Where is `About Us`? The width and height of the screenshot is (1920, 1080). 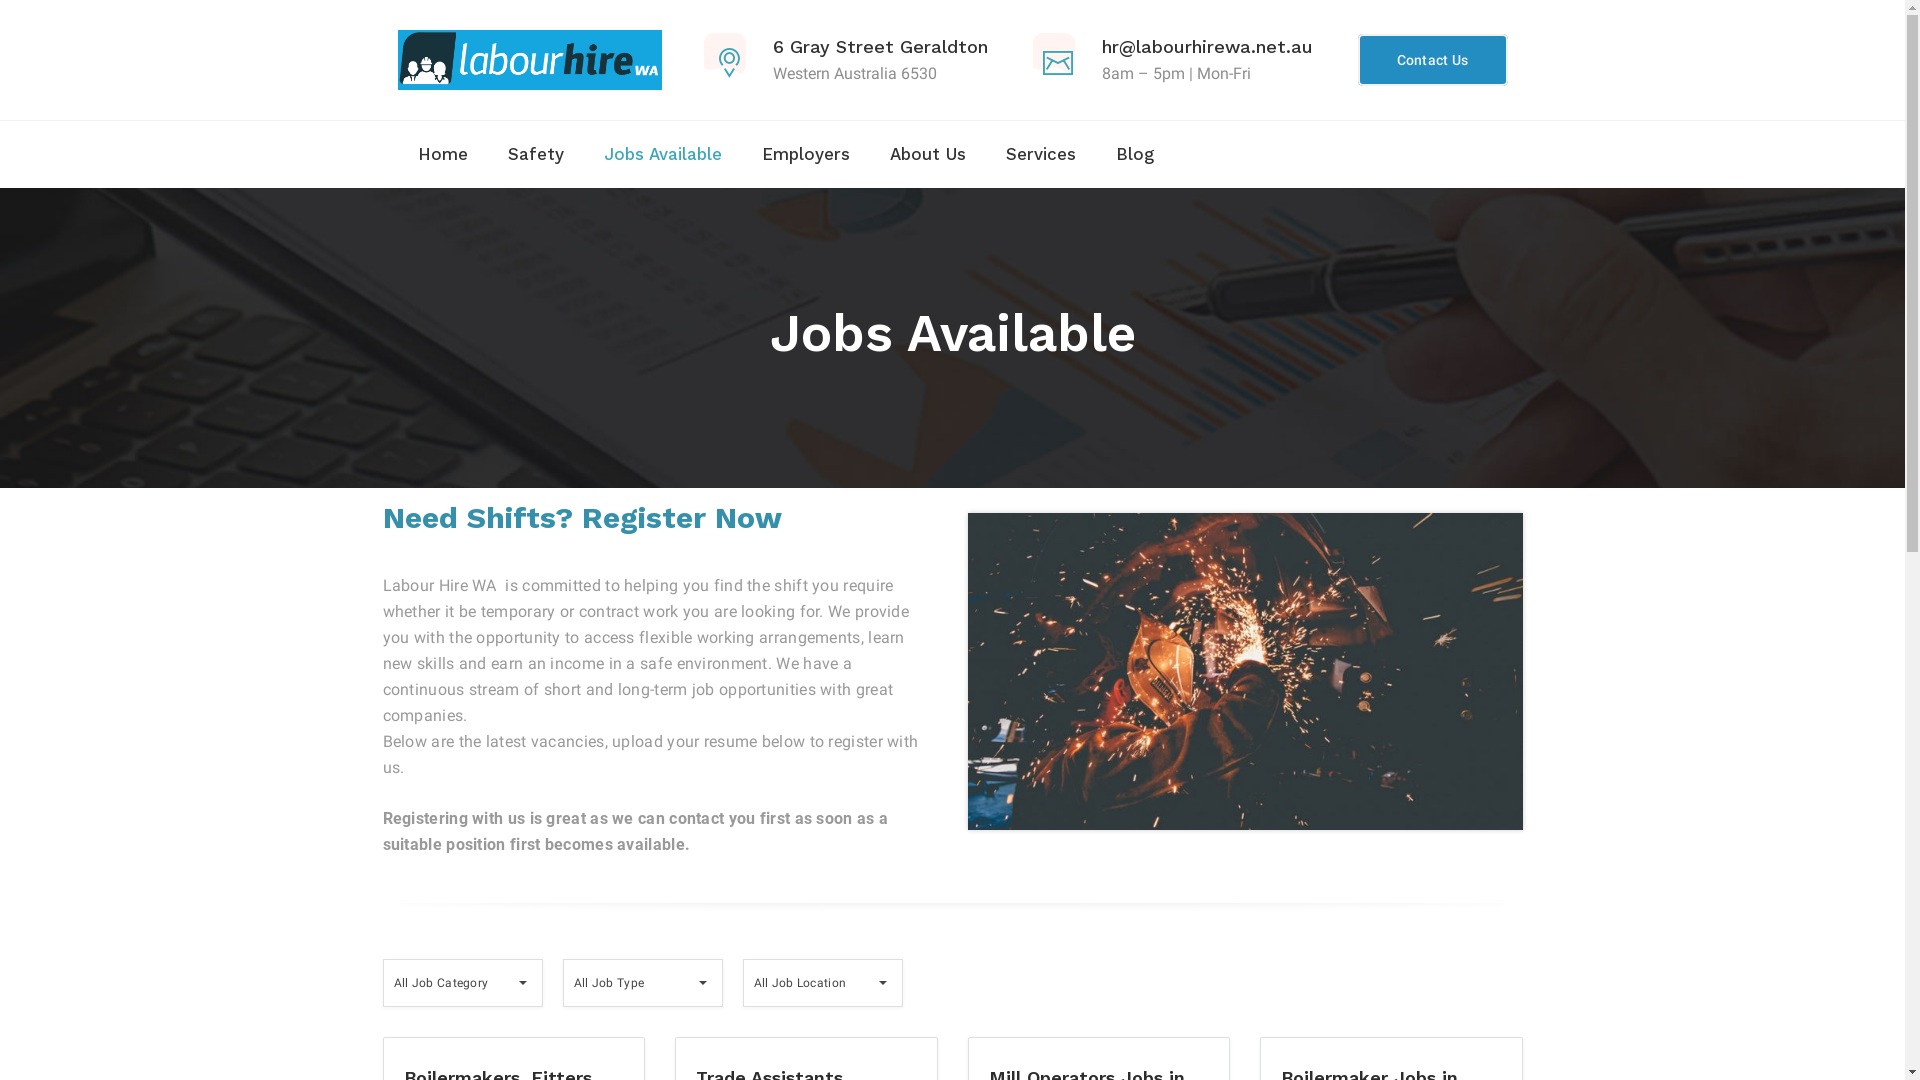
About Us is located at coordinates (928, 154).